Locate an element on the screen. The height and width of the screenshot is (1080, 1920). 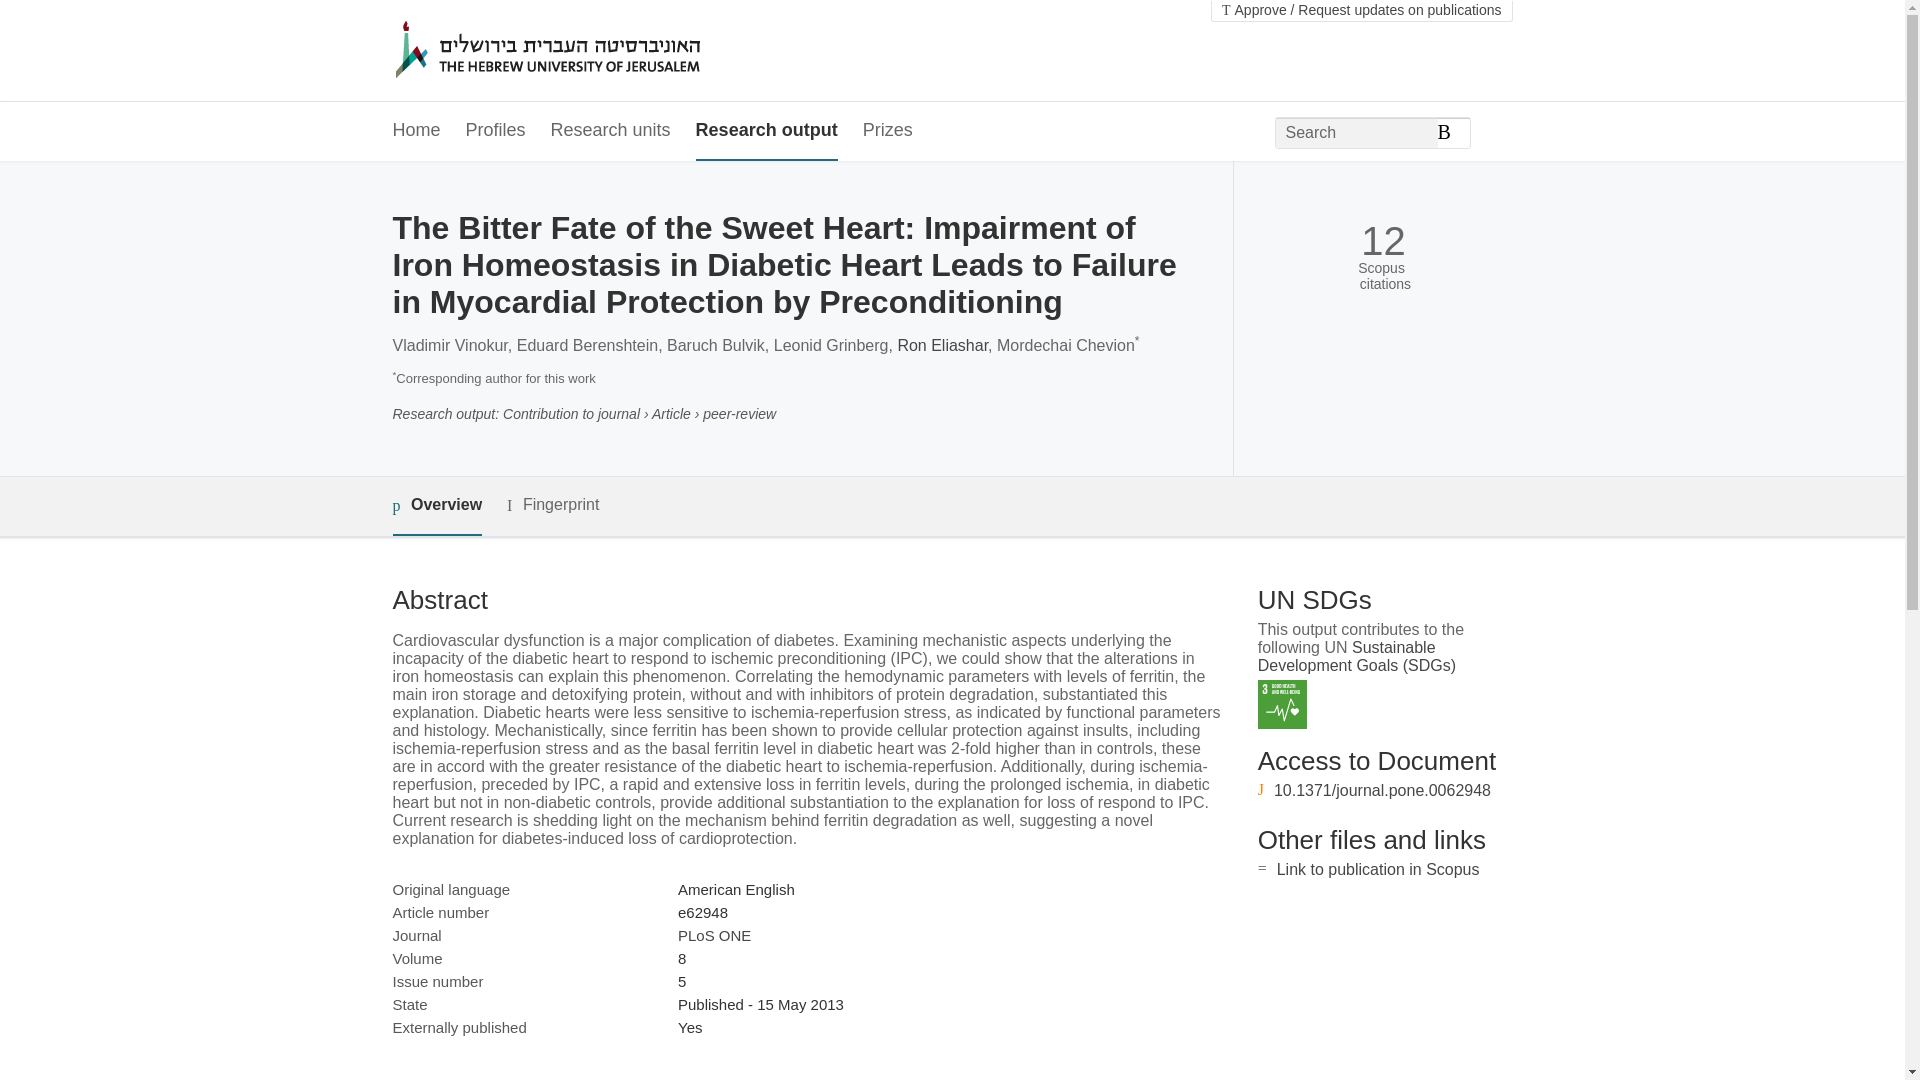
PLoS ONE is located at coordinates (714, 934).